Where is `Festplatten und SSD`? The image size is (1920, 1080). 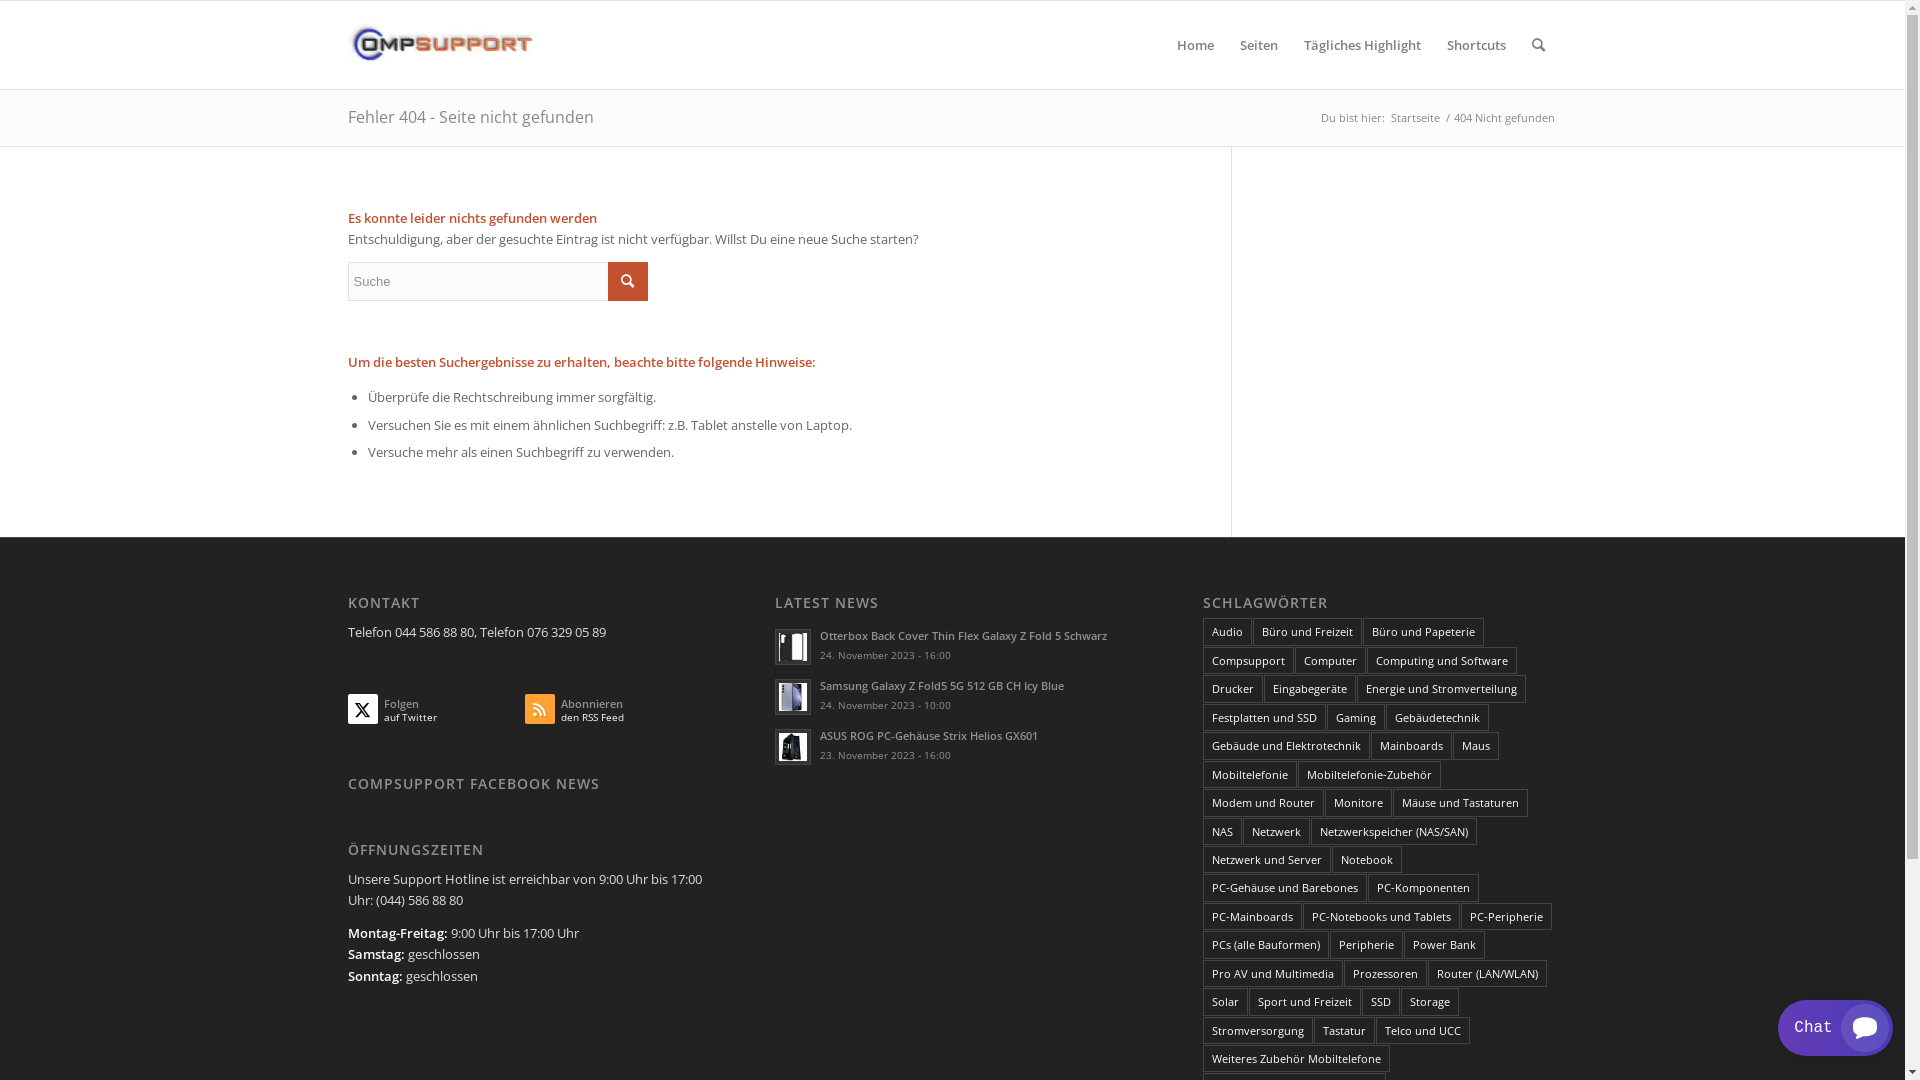 Festplatten und SSD is located at coordinates (1264, 718).